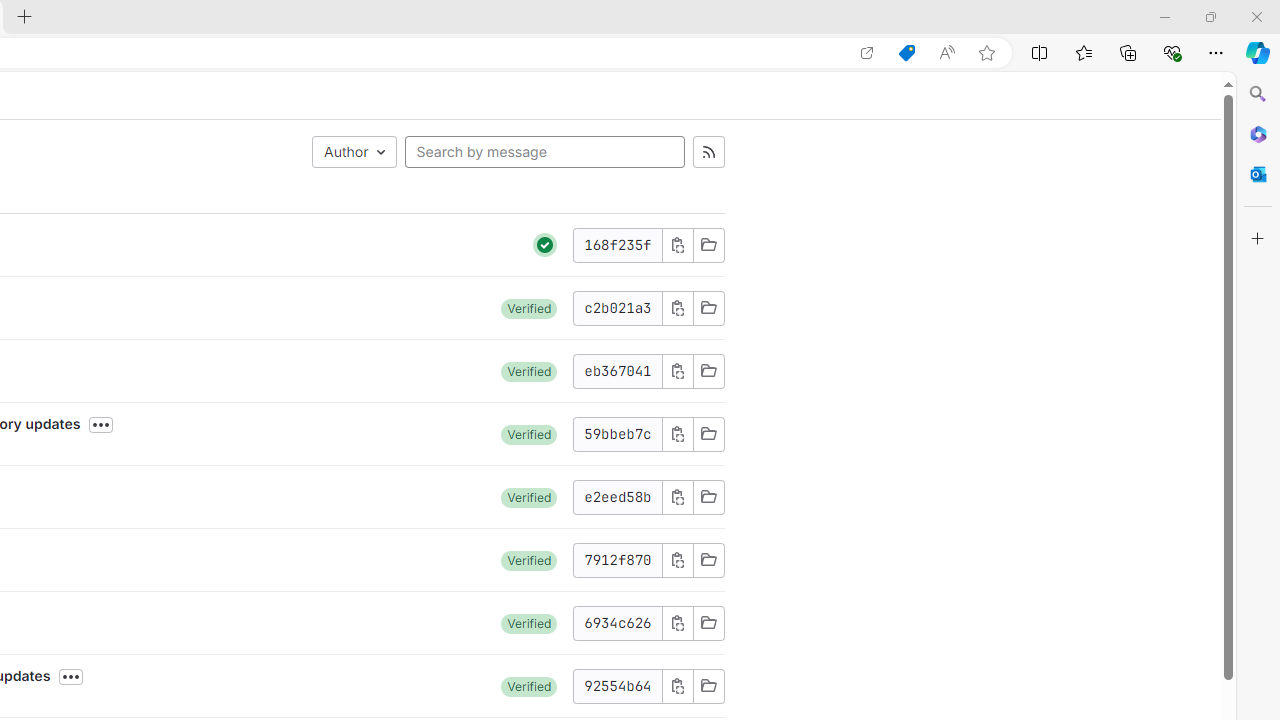  Describe the element at coordinates (1083, 52) in the screenshot. I see `Favorites` at that location.